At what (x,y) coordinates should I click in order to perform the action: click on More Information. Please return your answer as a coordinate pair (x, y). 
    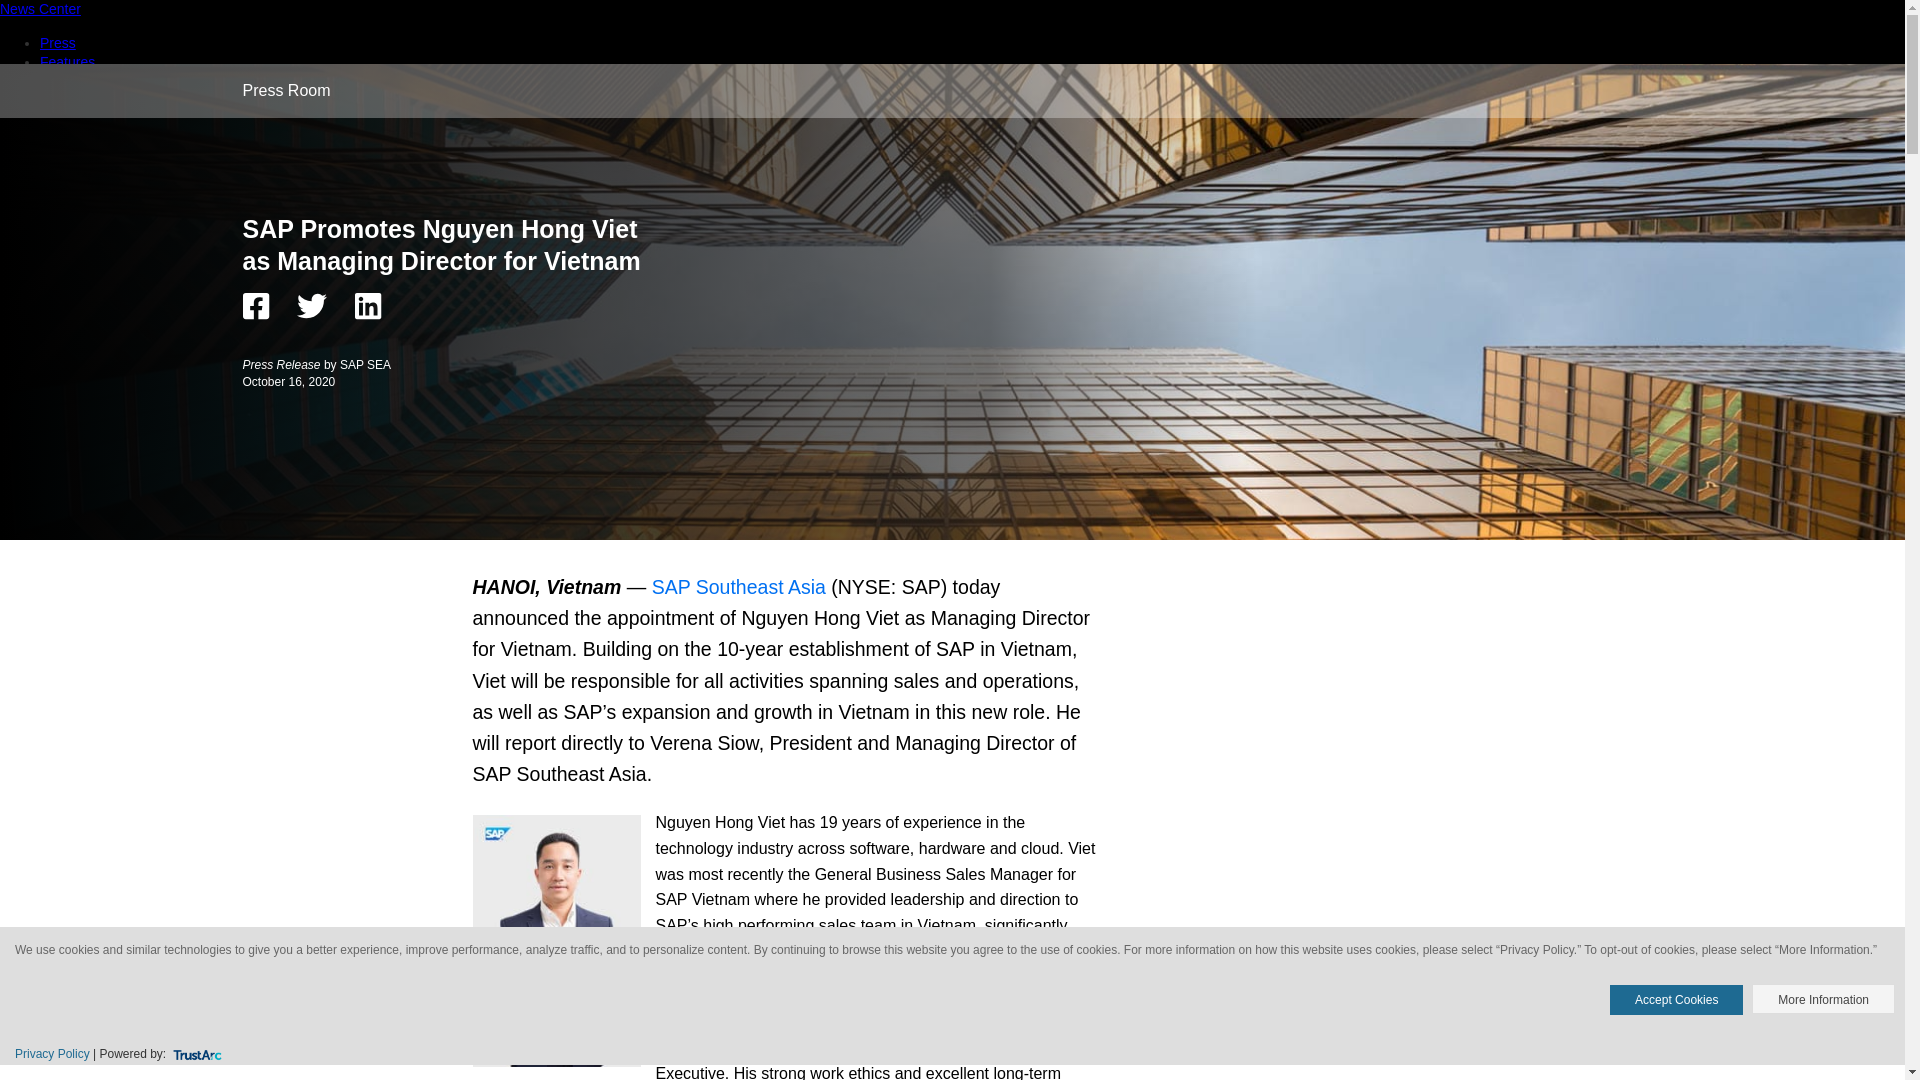
    Looking at the image, I should click on (1823, 998).